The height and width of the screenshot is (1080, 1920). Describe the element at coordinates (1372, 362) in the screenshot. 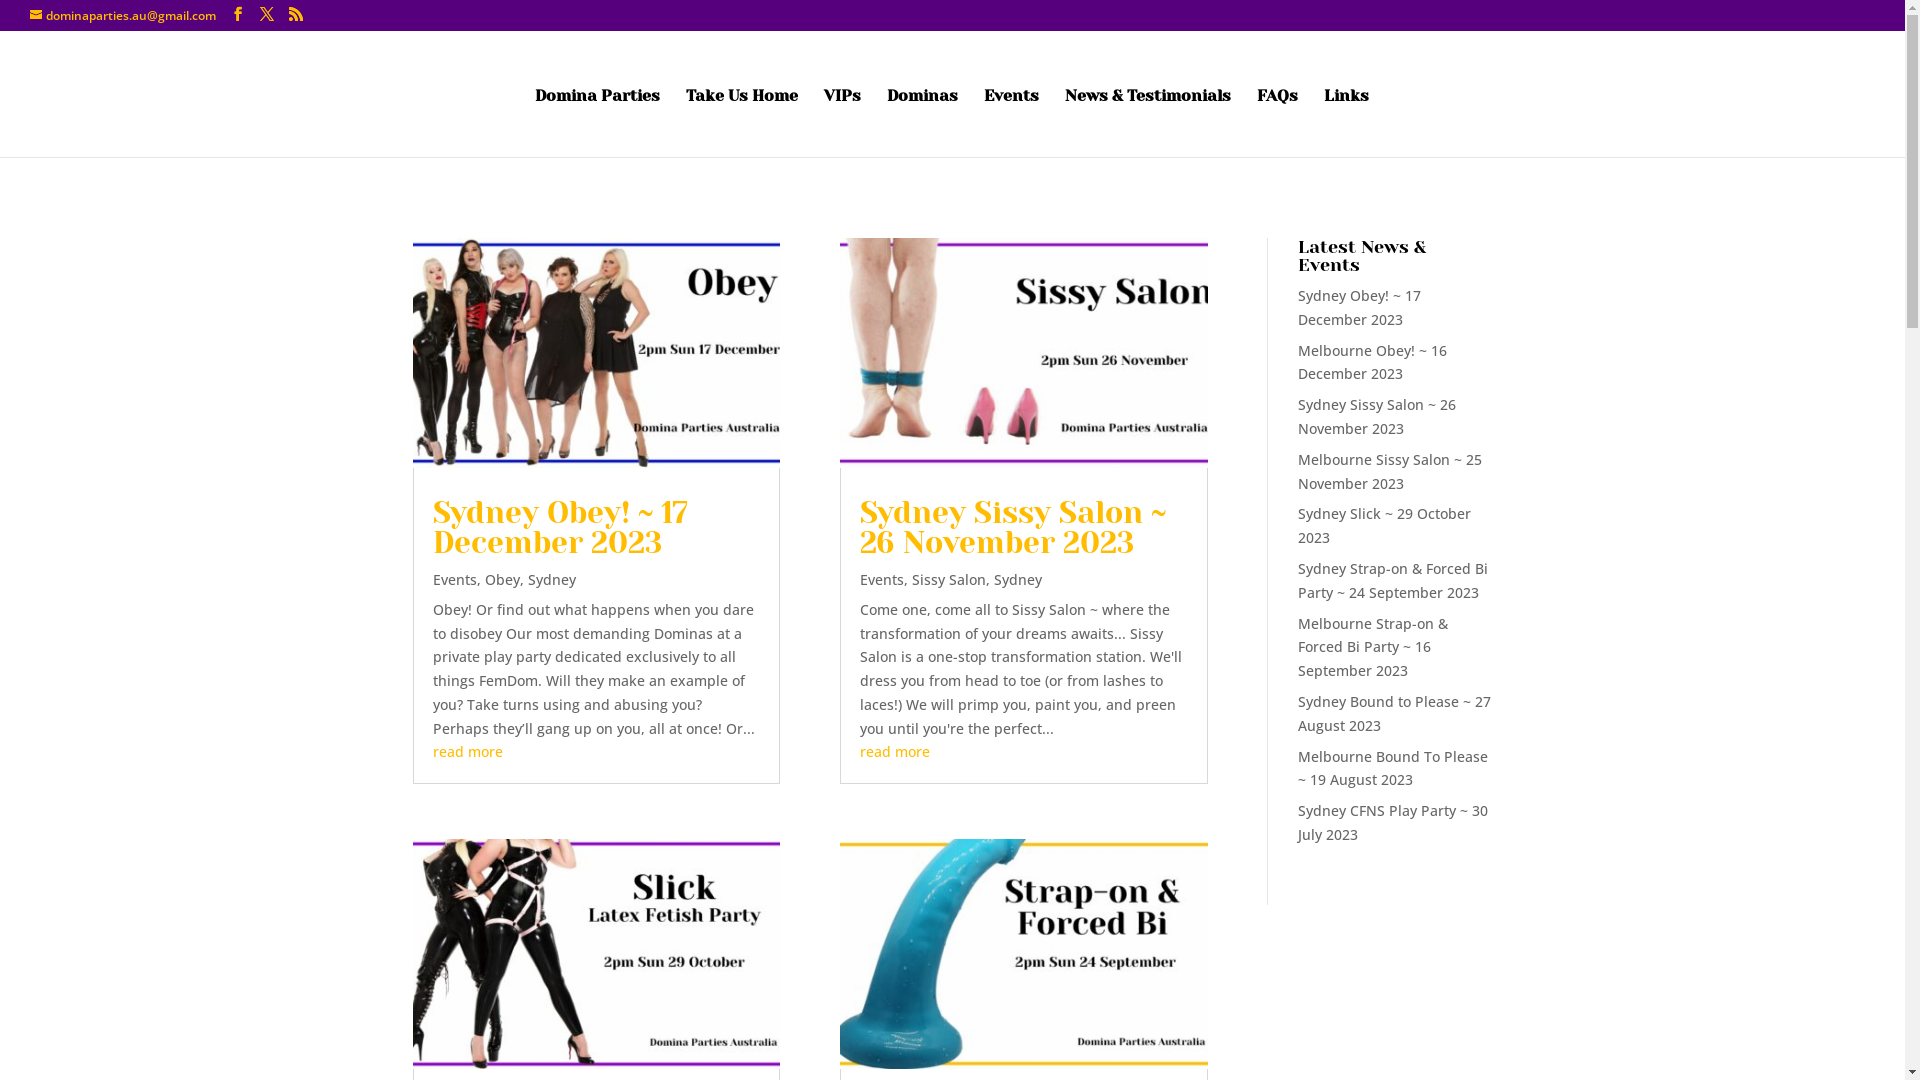

I see `Melbourne Obey! ~ 16 December 2023` at that location.